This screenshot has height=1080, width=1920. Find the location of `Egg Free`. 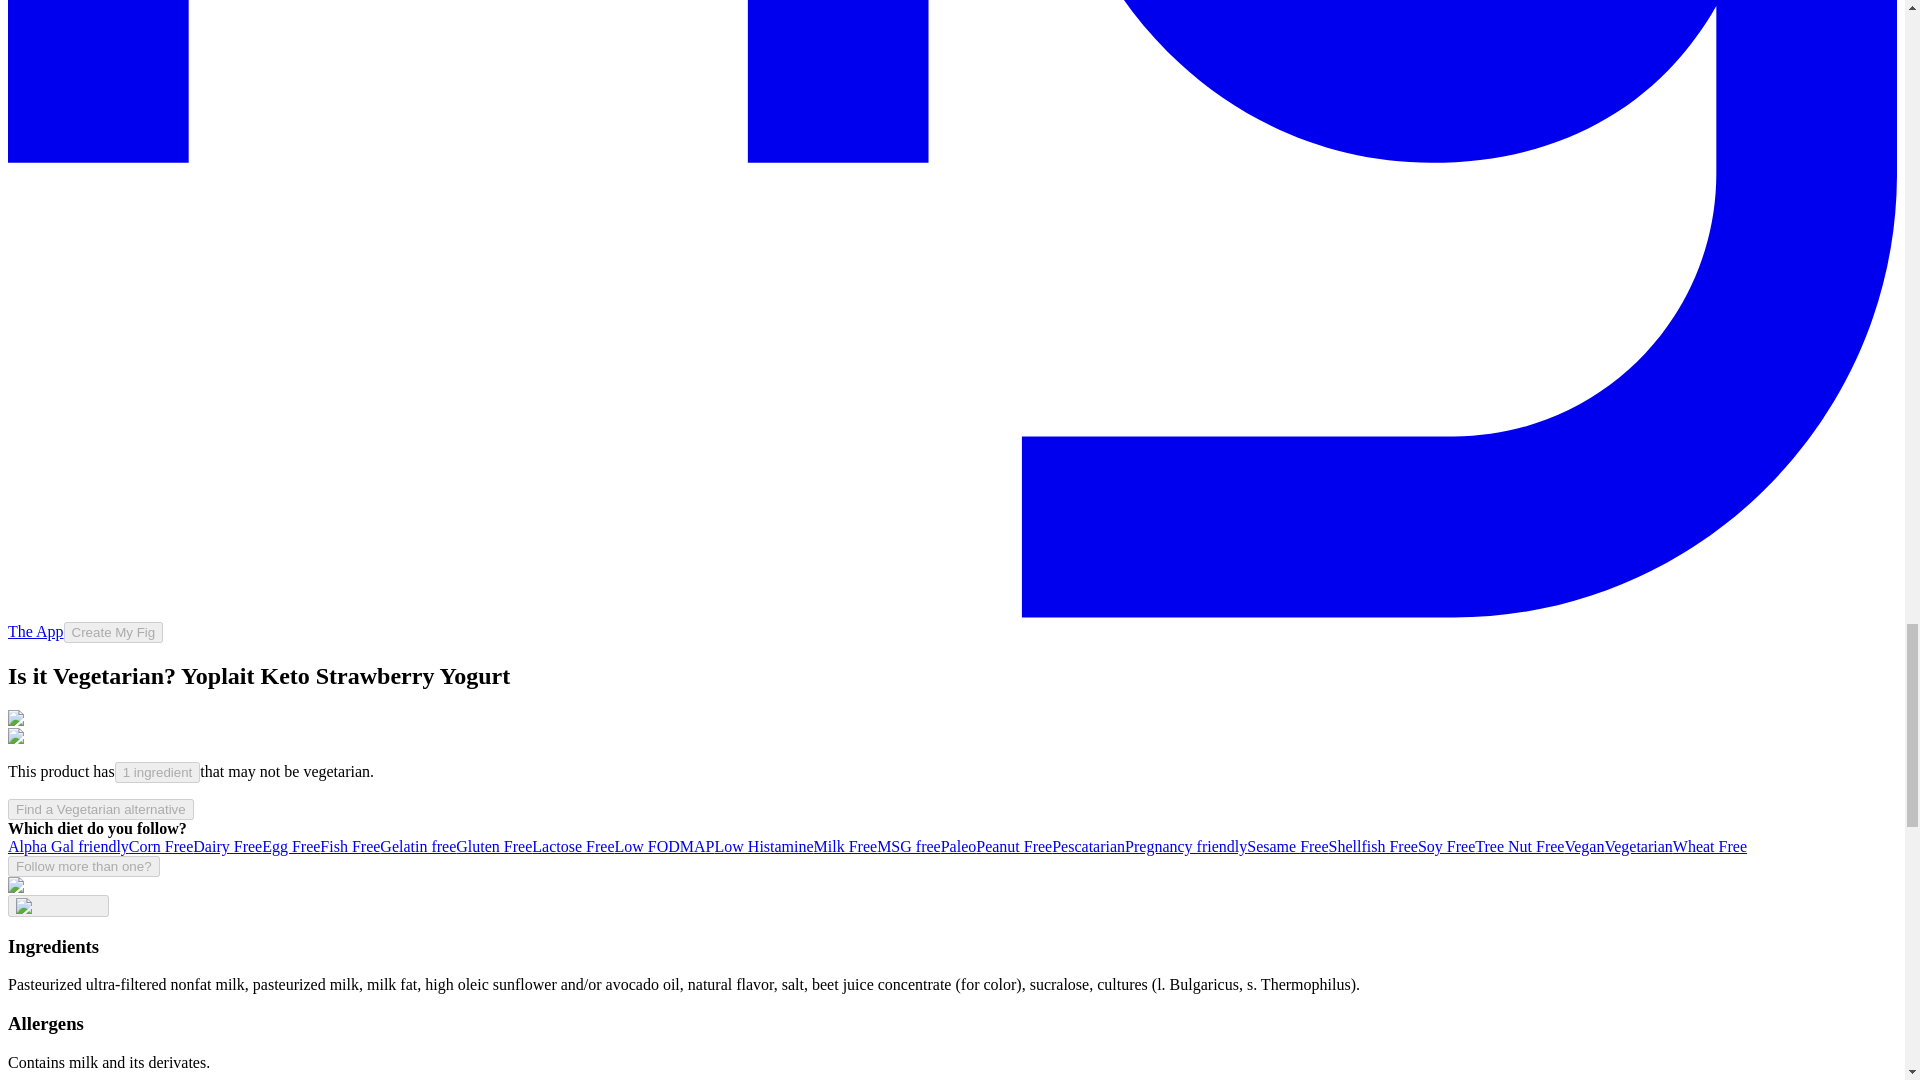

Egg Free is located at coordinates (290, 846).